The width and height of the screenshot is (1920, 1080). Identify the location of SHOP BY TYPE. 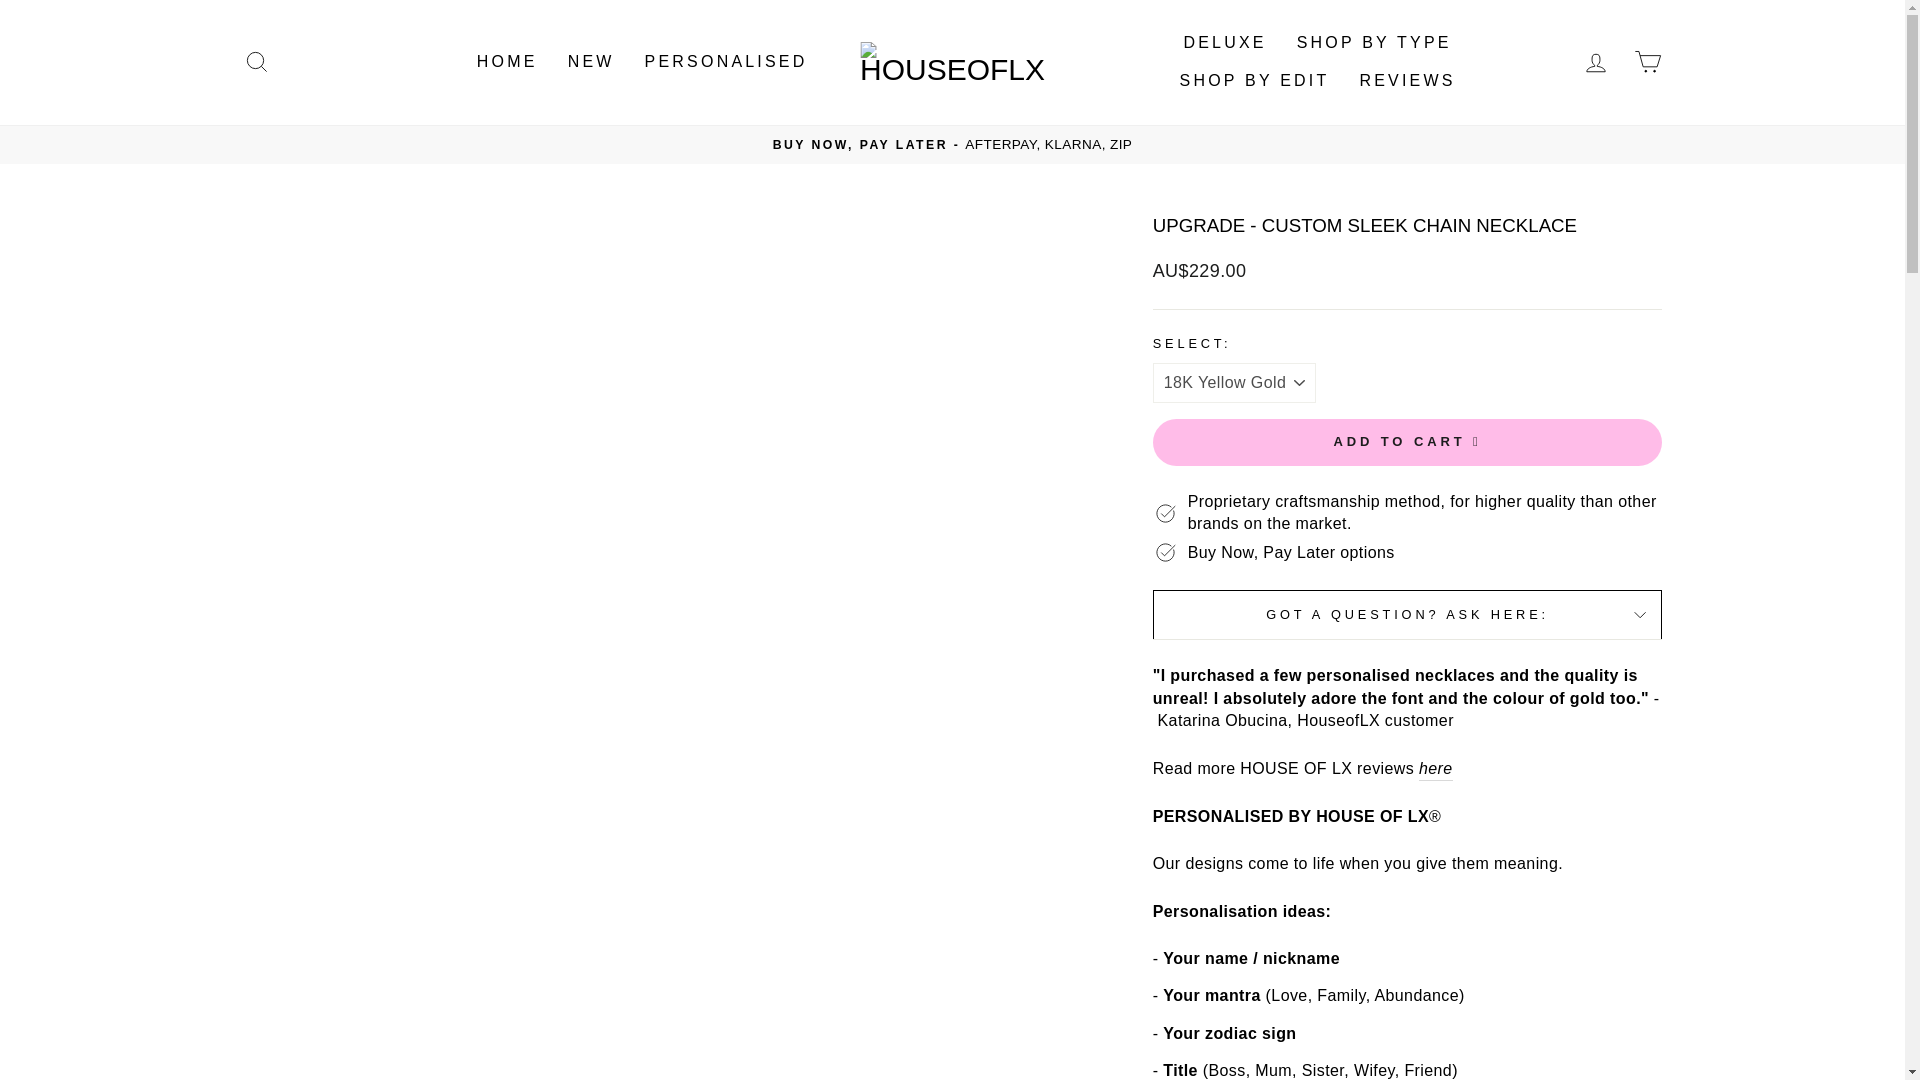
(1374, 42).